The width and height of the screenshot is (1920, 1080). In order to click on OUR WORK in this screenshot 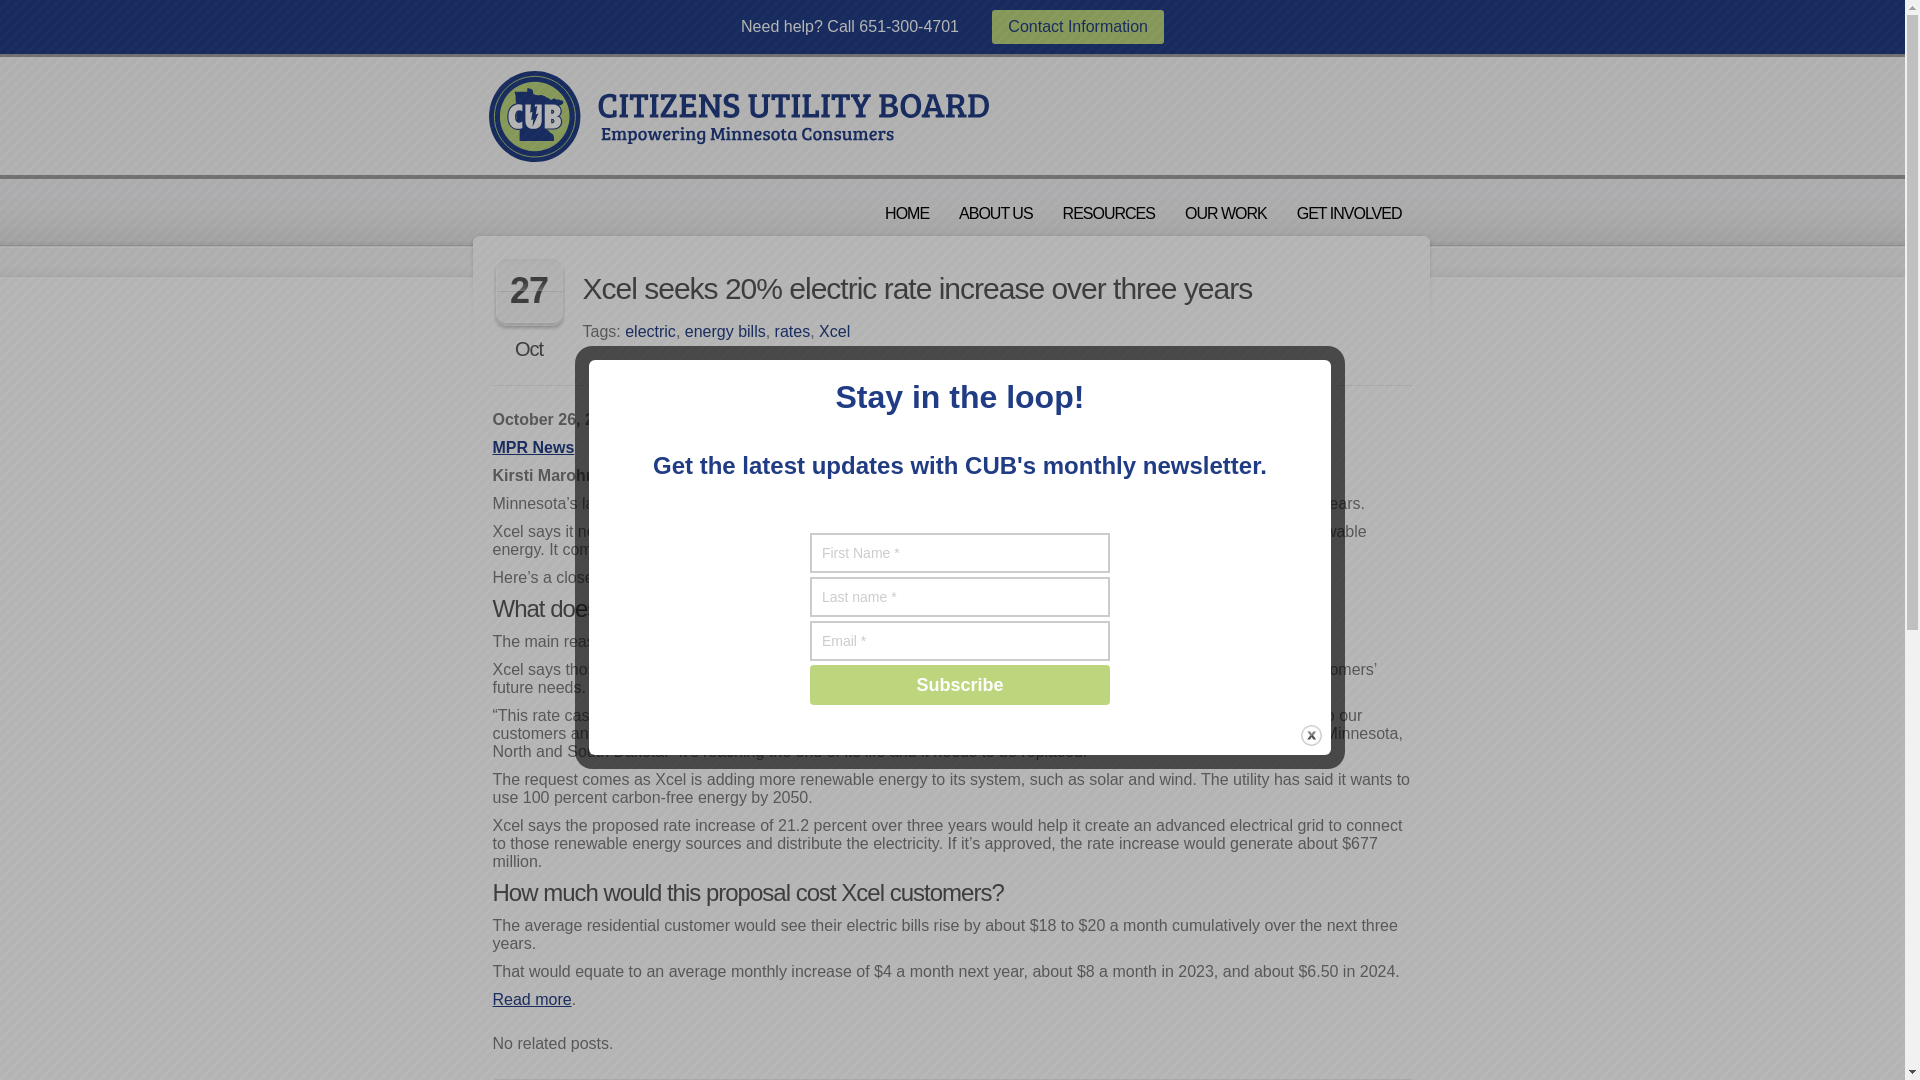, I will do `click(1226, 214)`.